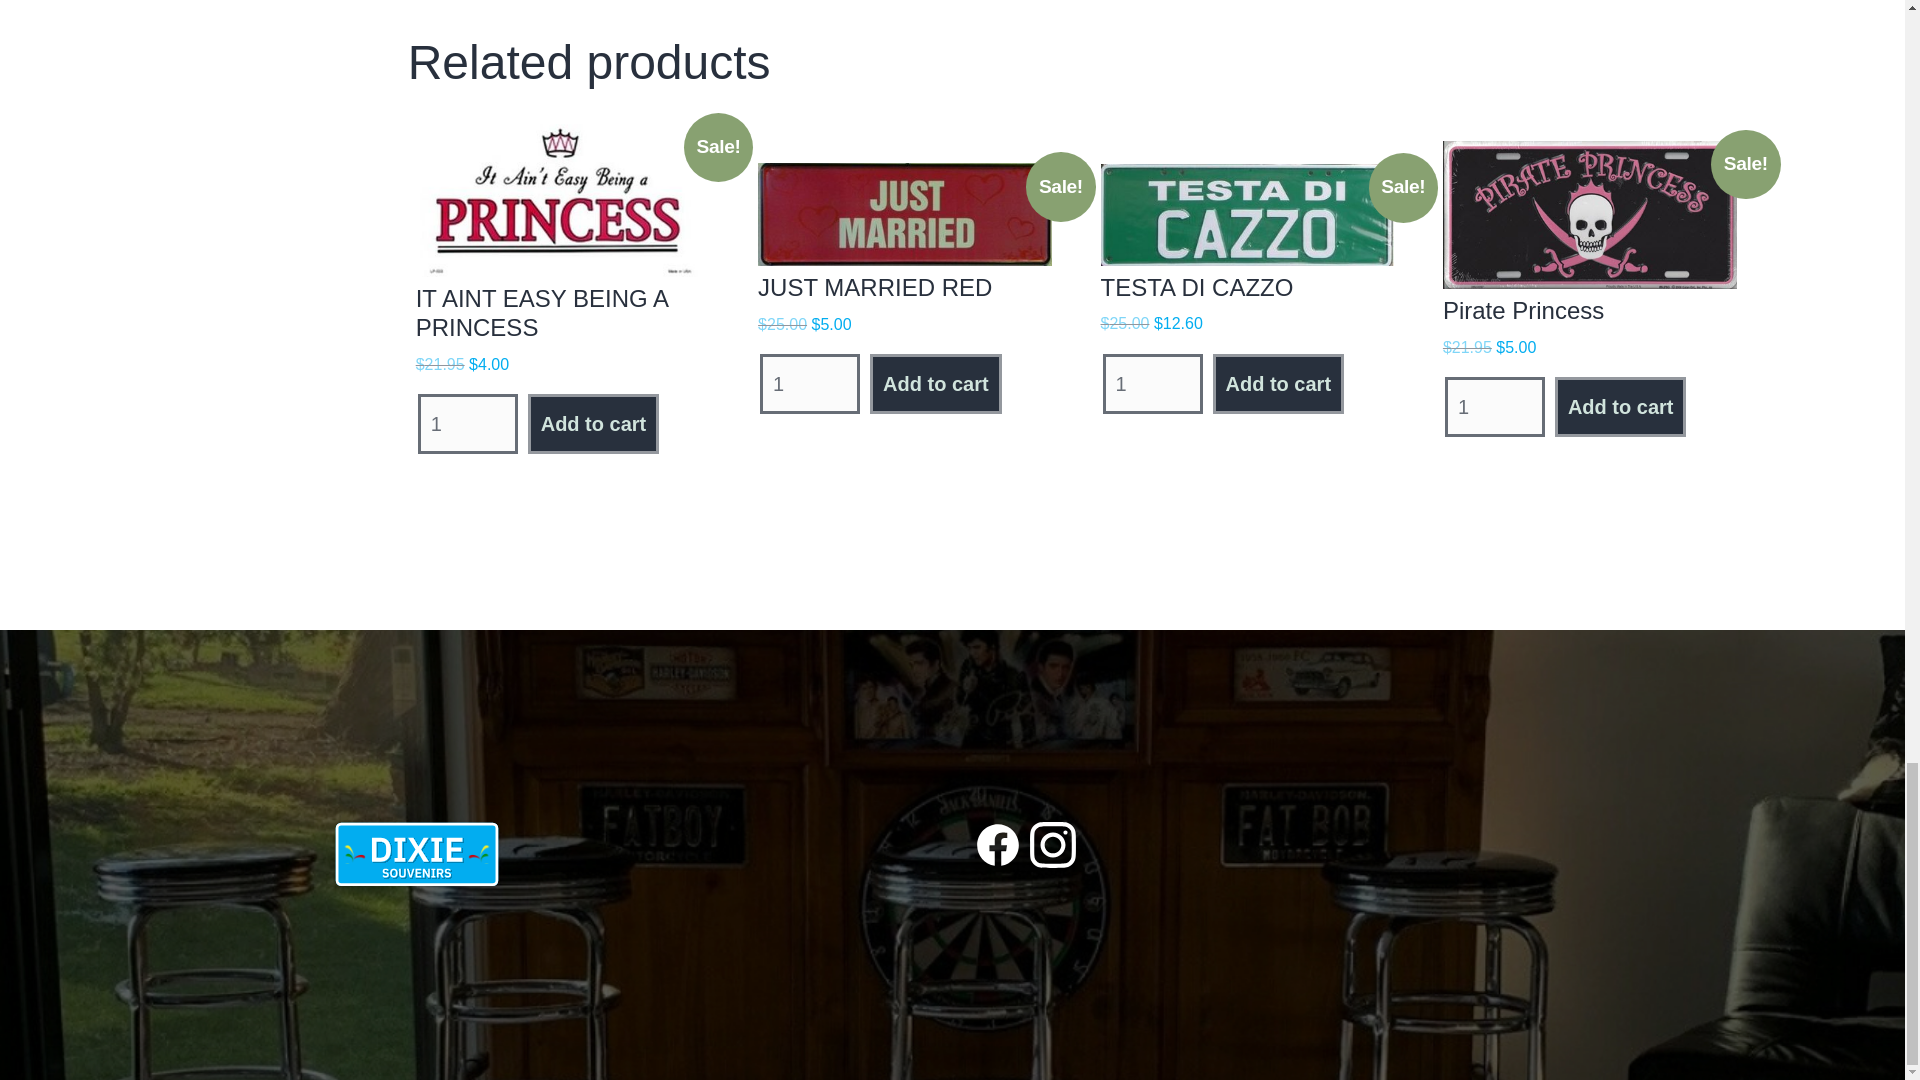 The height and width of the screenshot is (1080, 1920). What do you see at coordinates (1495, 406) in the screenshot?
I see `1` at bounding box center [1495, 406].